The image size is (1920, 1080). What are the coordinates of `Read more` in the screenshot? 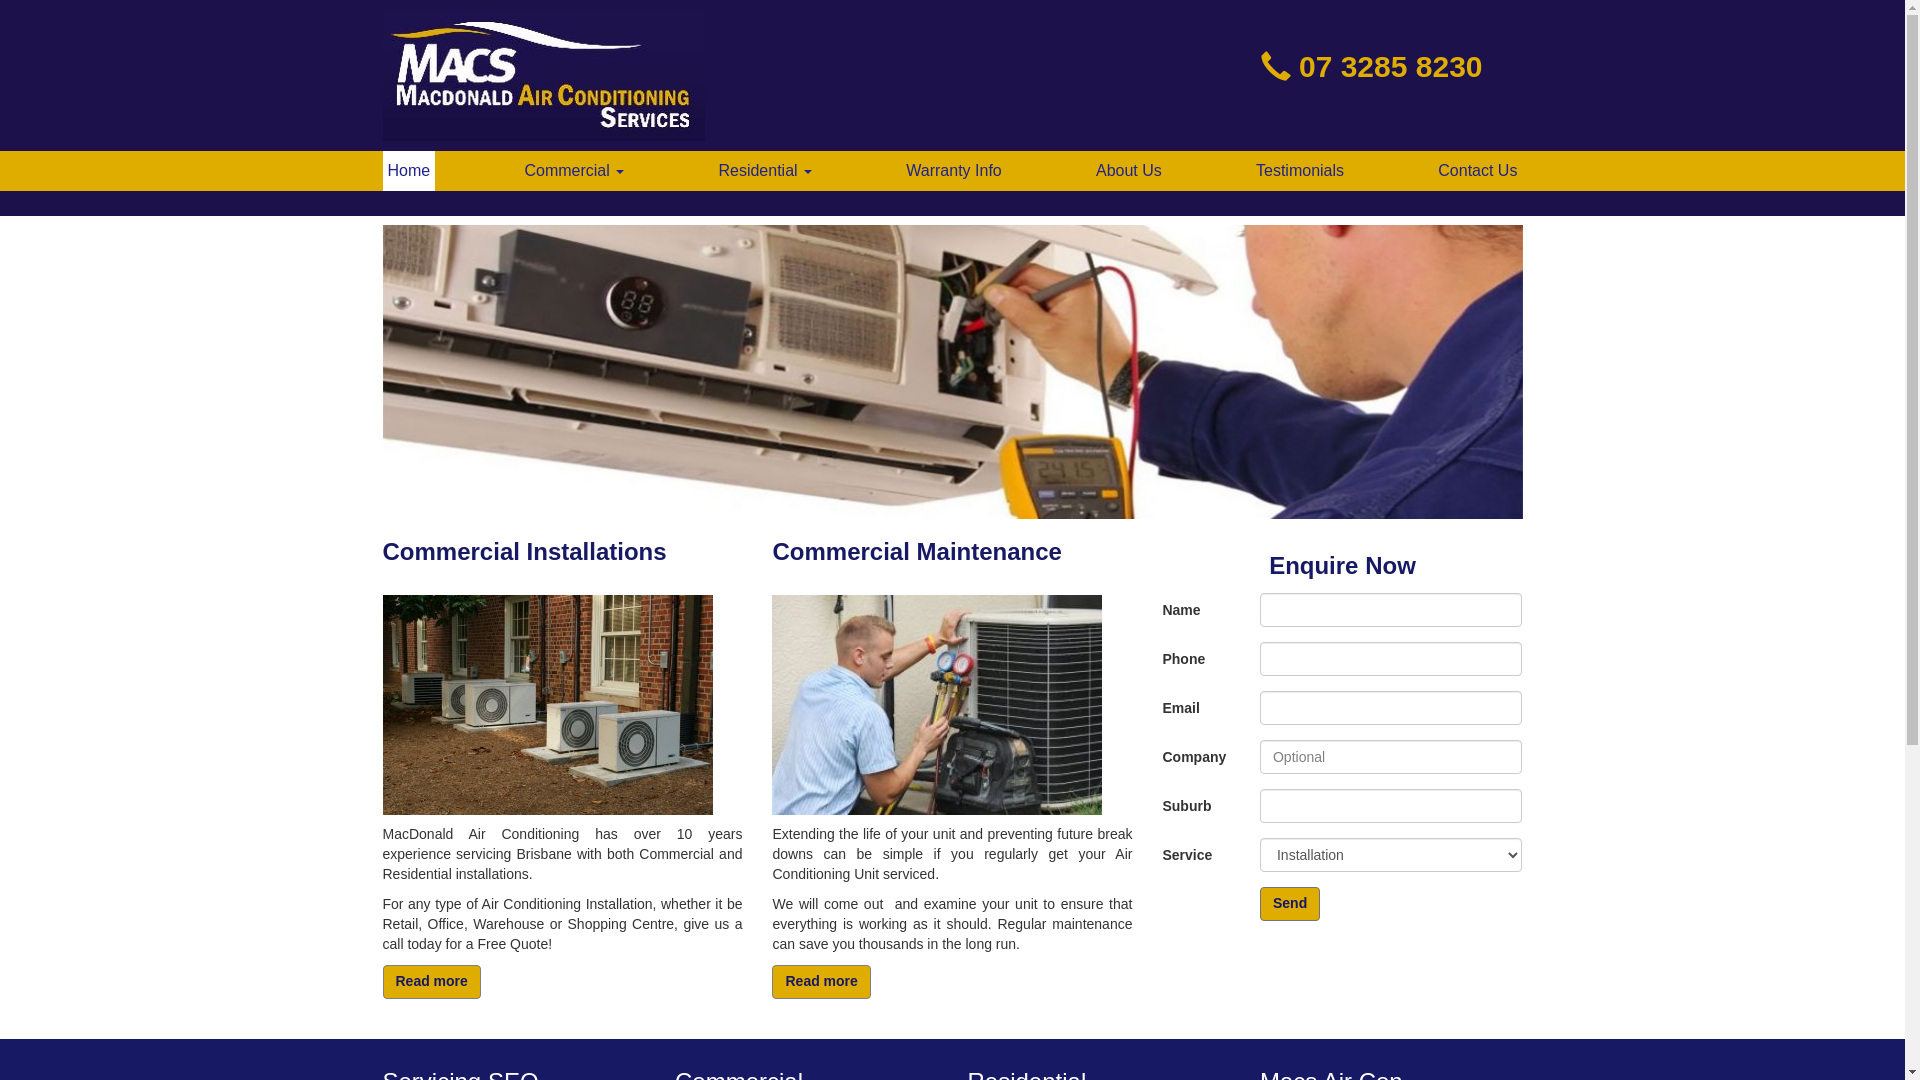 It's located at (821, 982).